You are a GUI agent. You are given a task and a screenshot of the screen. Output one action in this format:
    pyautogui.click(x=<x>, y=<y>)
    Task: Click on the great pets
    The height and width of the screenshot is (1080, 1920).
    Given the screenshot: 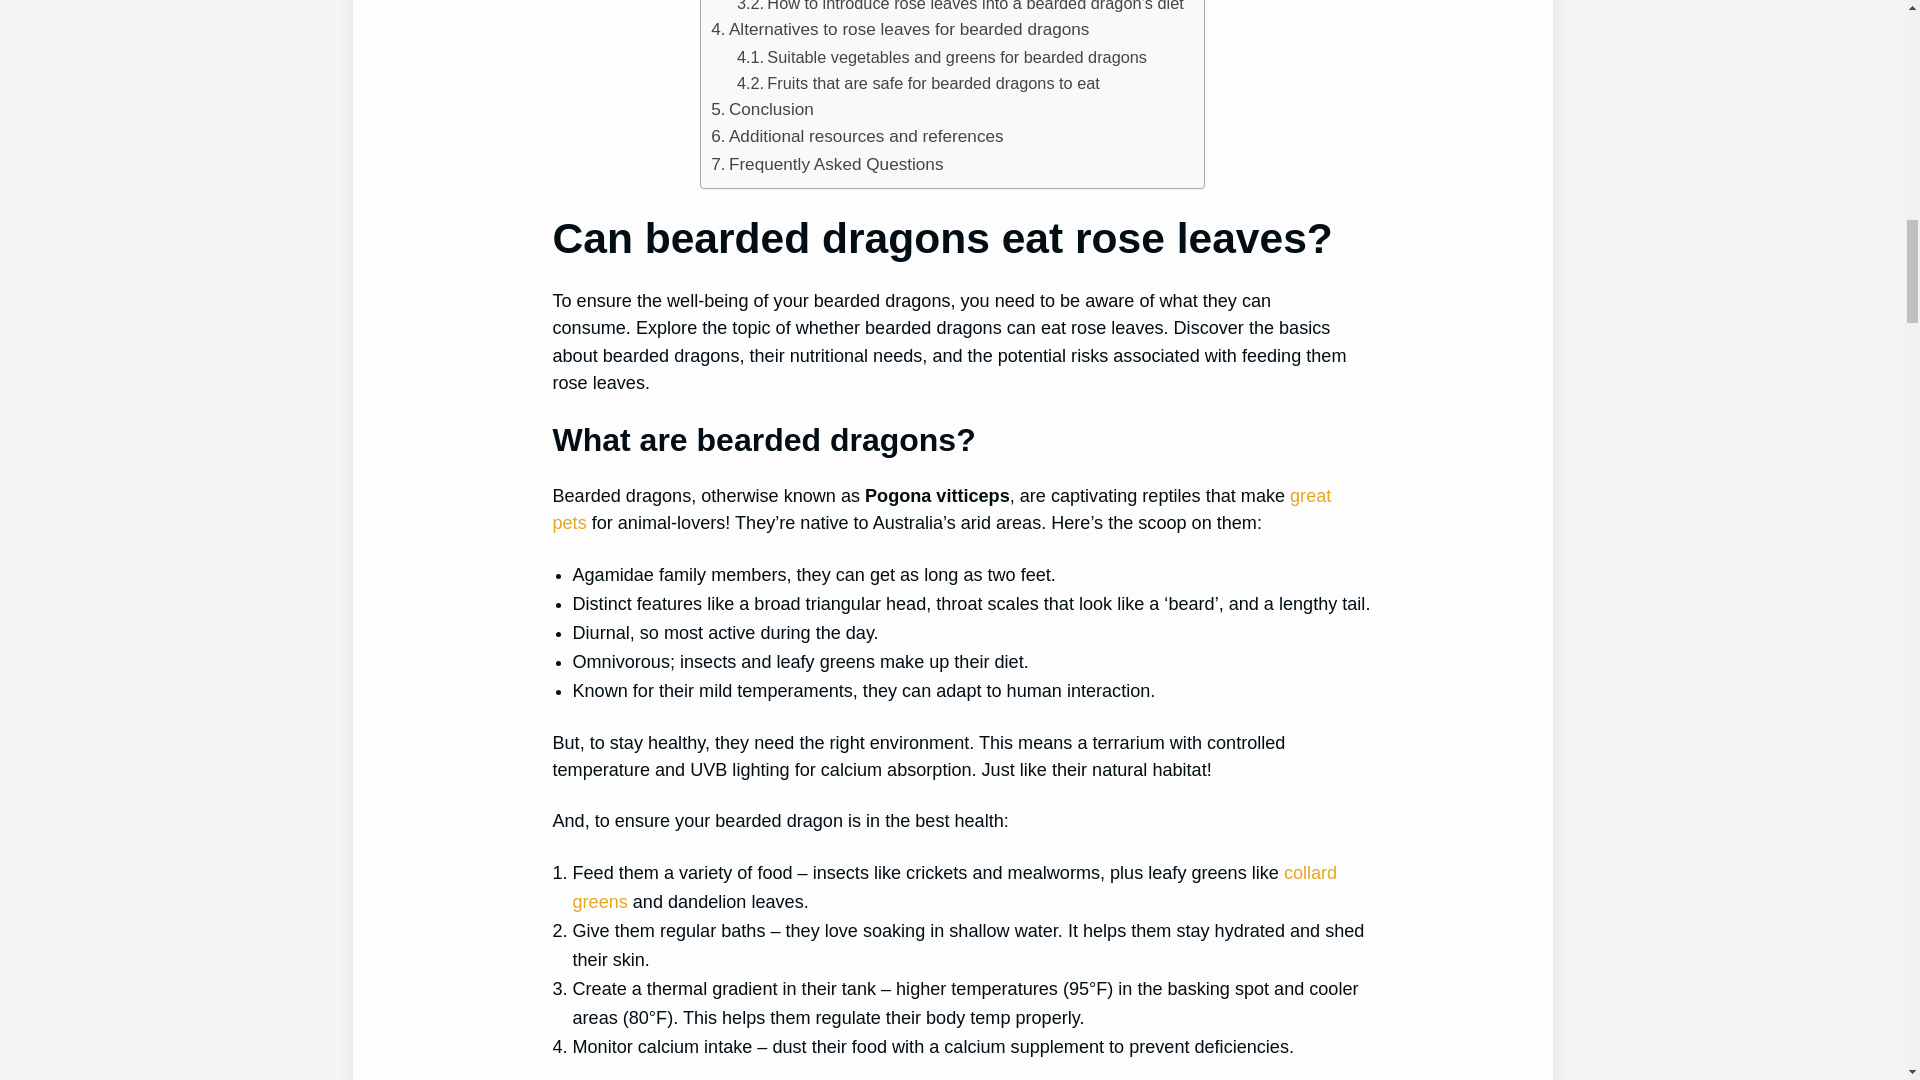 What is the action you would take?
    pyautogui.click(x=941, y=510)
    